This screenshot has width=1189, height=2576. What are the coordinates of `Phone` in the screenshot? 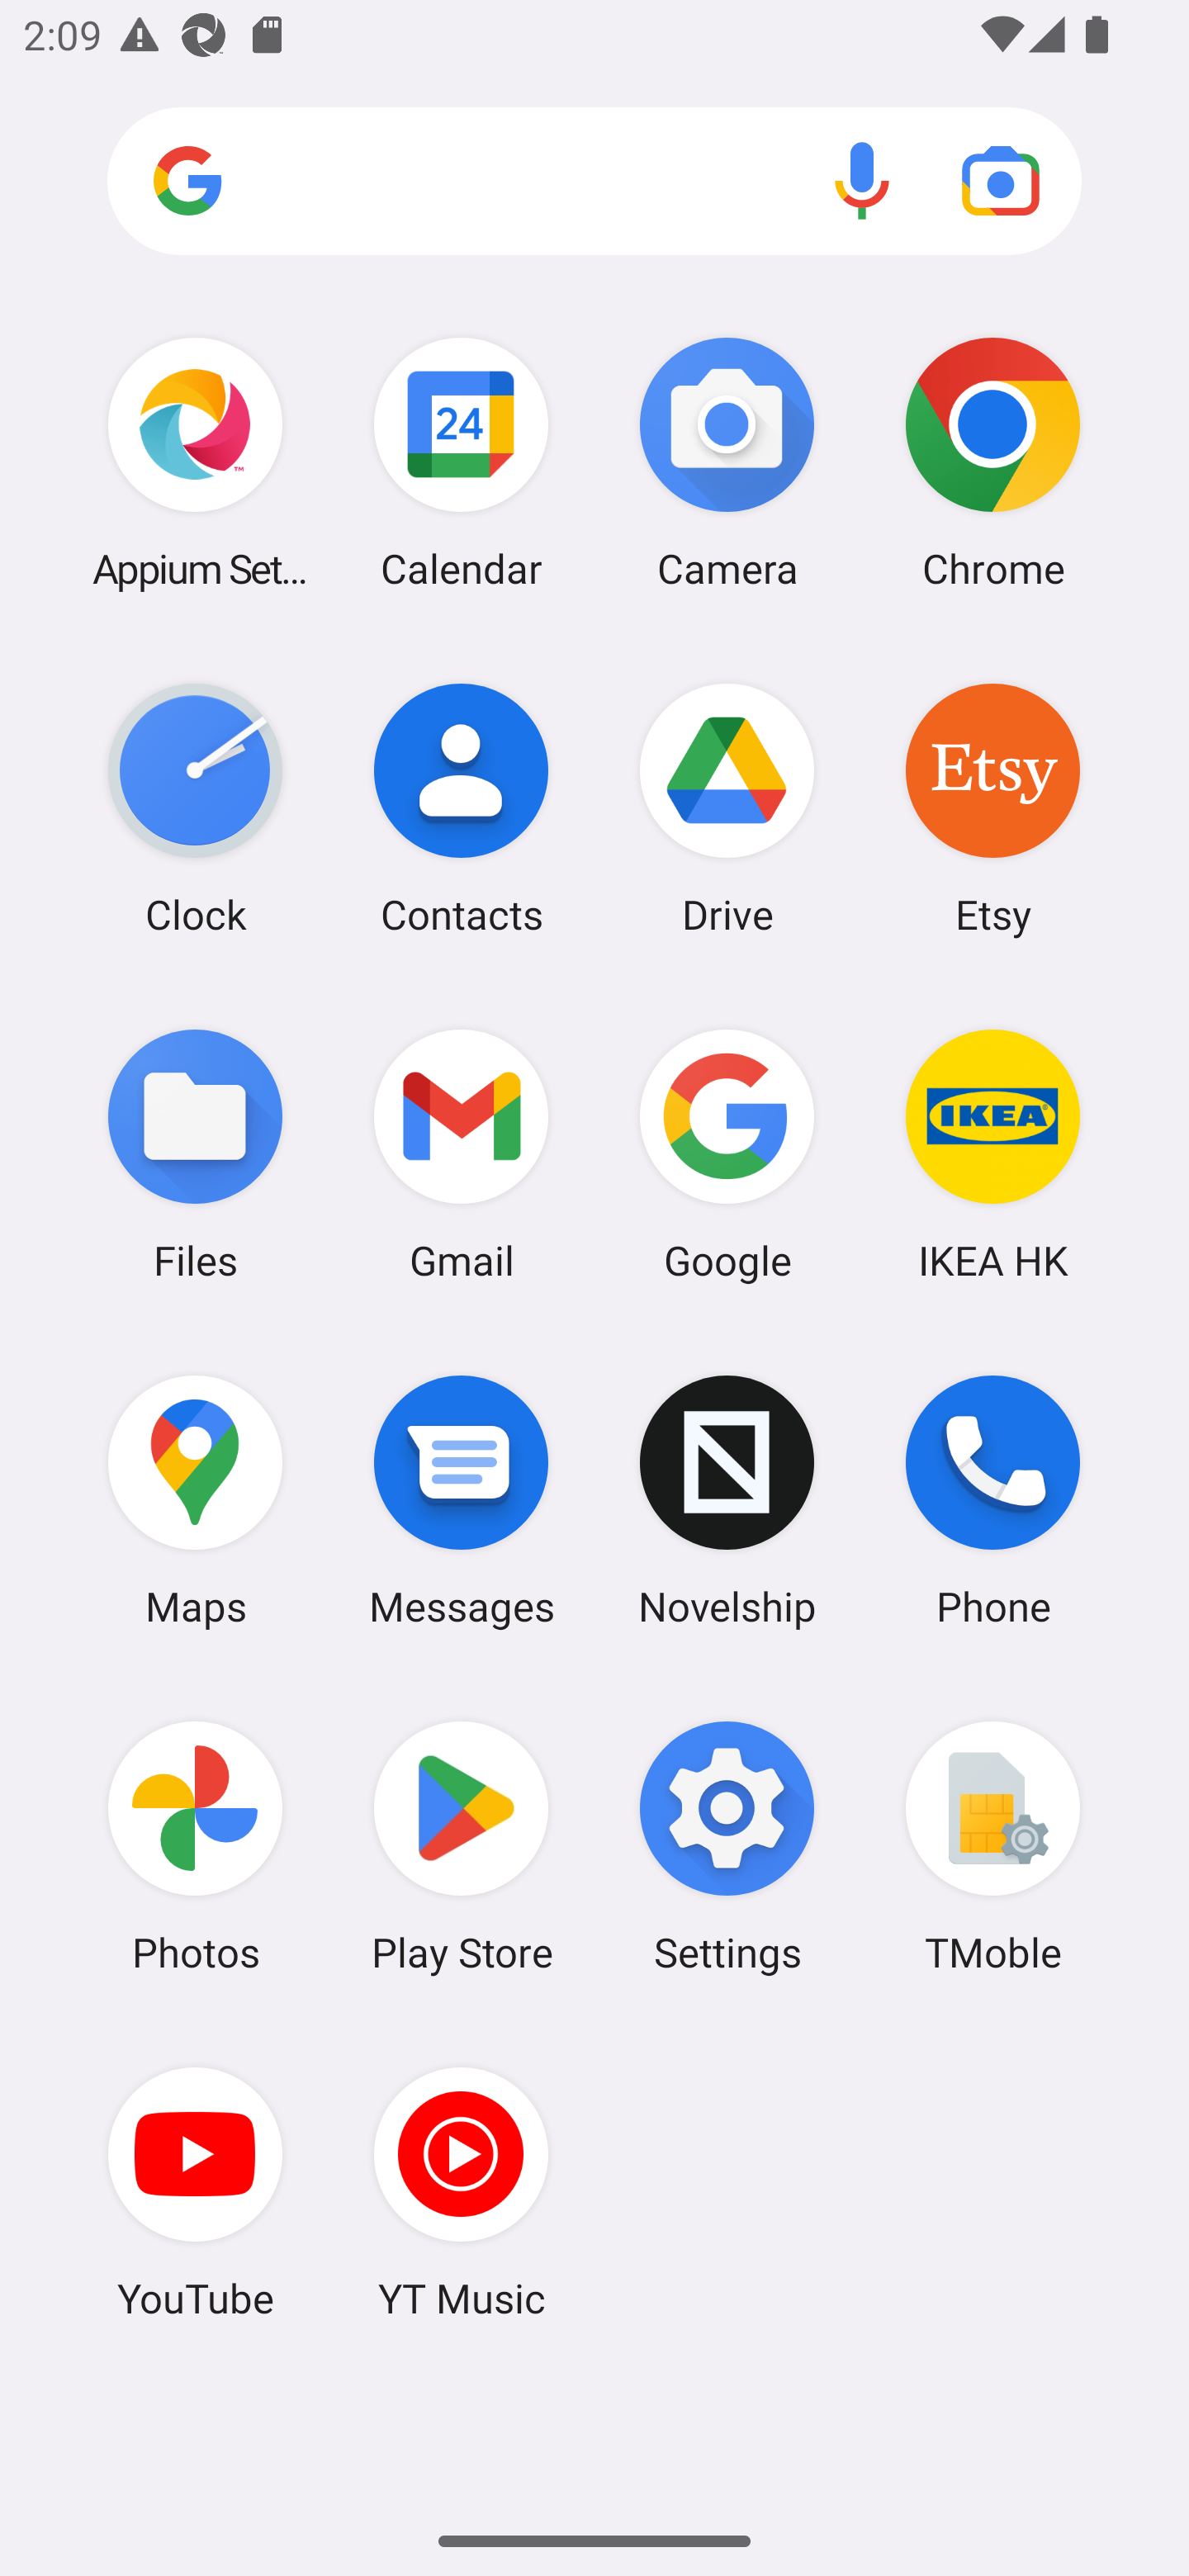 It's located at (992, 1500).